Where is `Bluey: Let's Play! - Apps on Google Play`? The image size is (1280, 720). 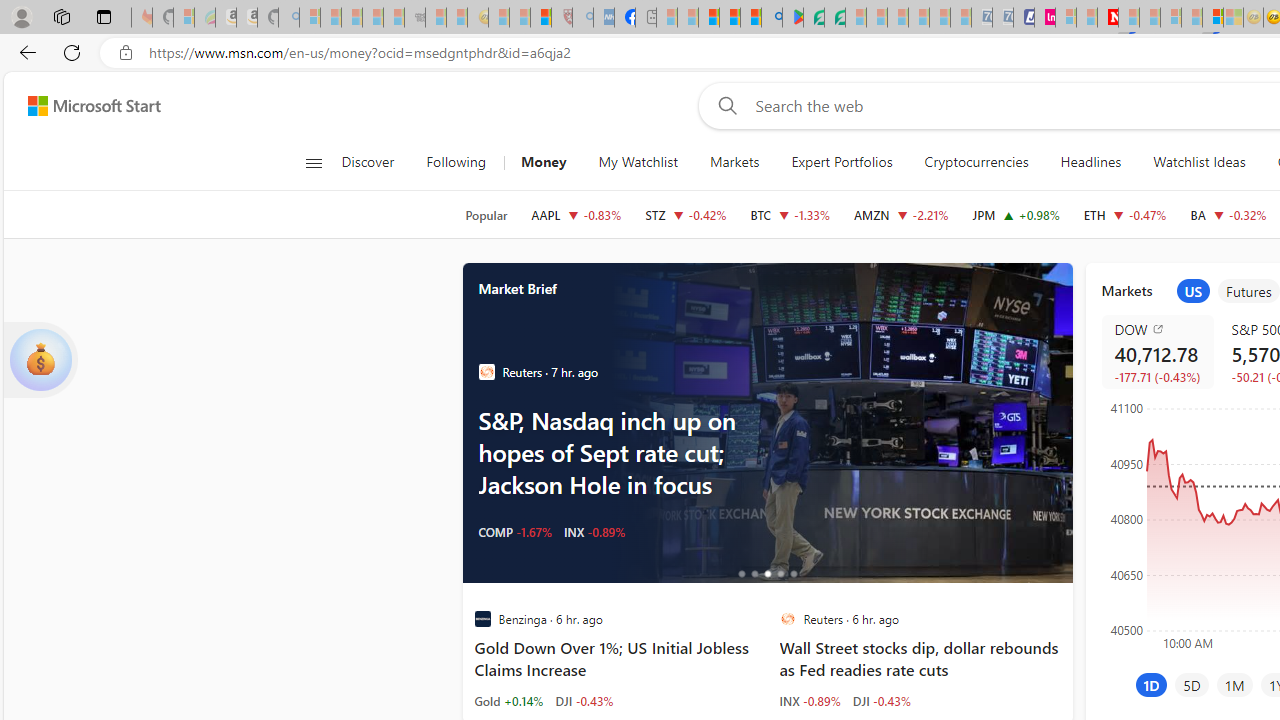 Bluey: Let's Play! - Apps on Google Play is located at coordinates (792, 18).